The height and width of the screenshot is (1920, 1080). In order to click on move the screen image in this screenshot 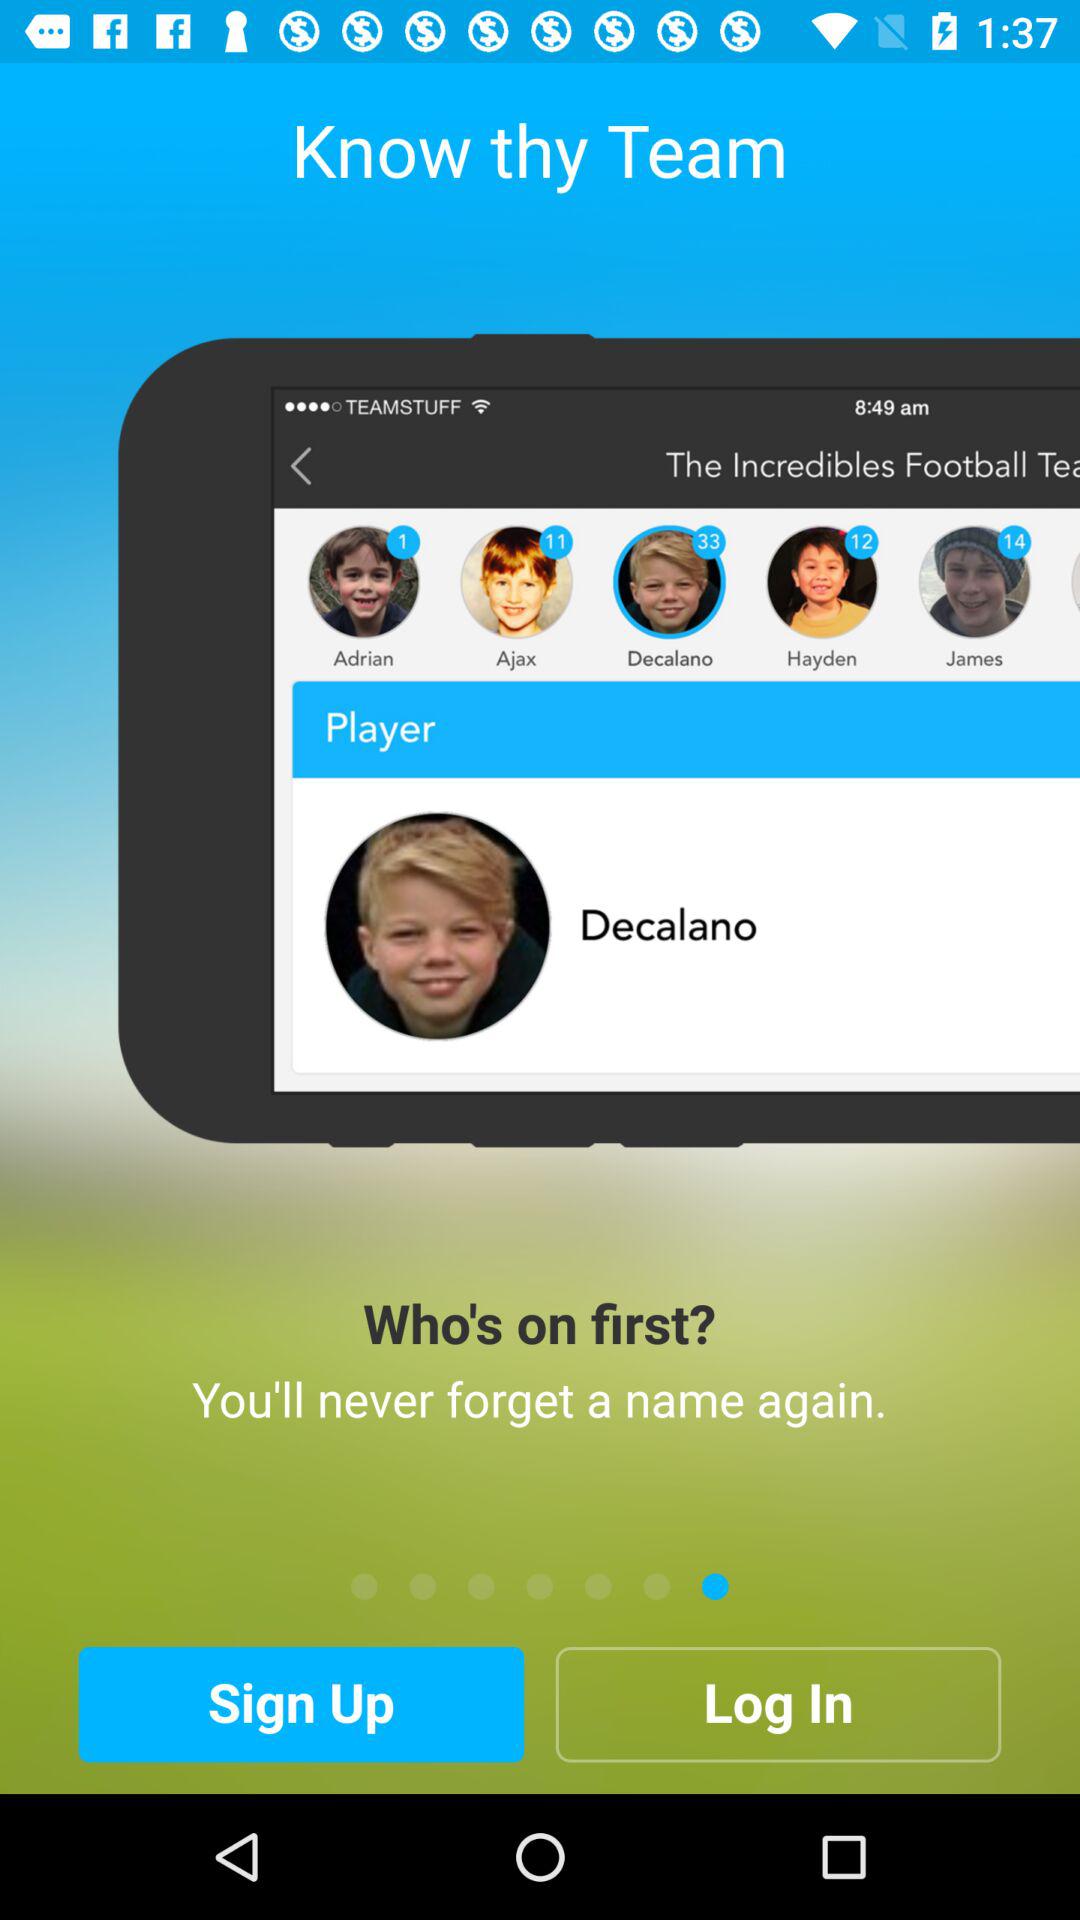, I will do `click(540, 1586)`.